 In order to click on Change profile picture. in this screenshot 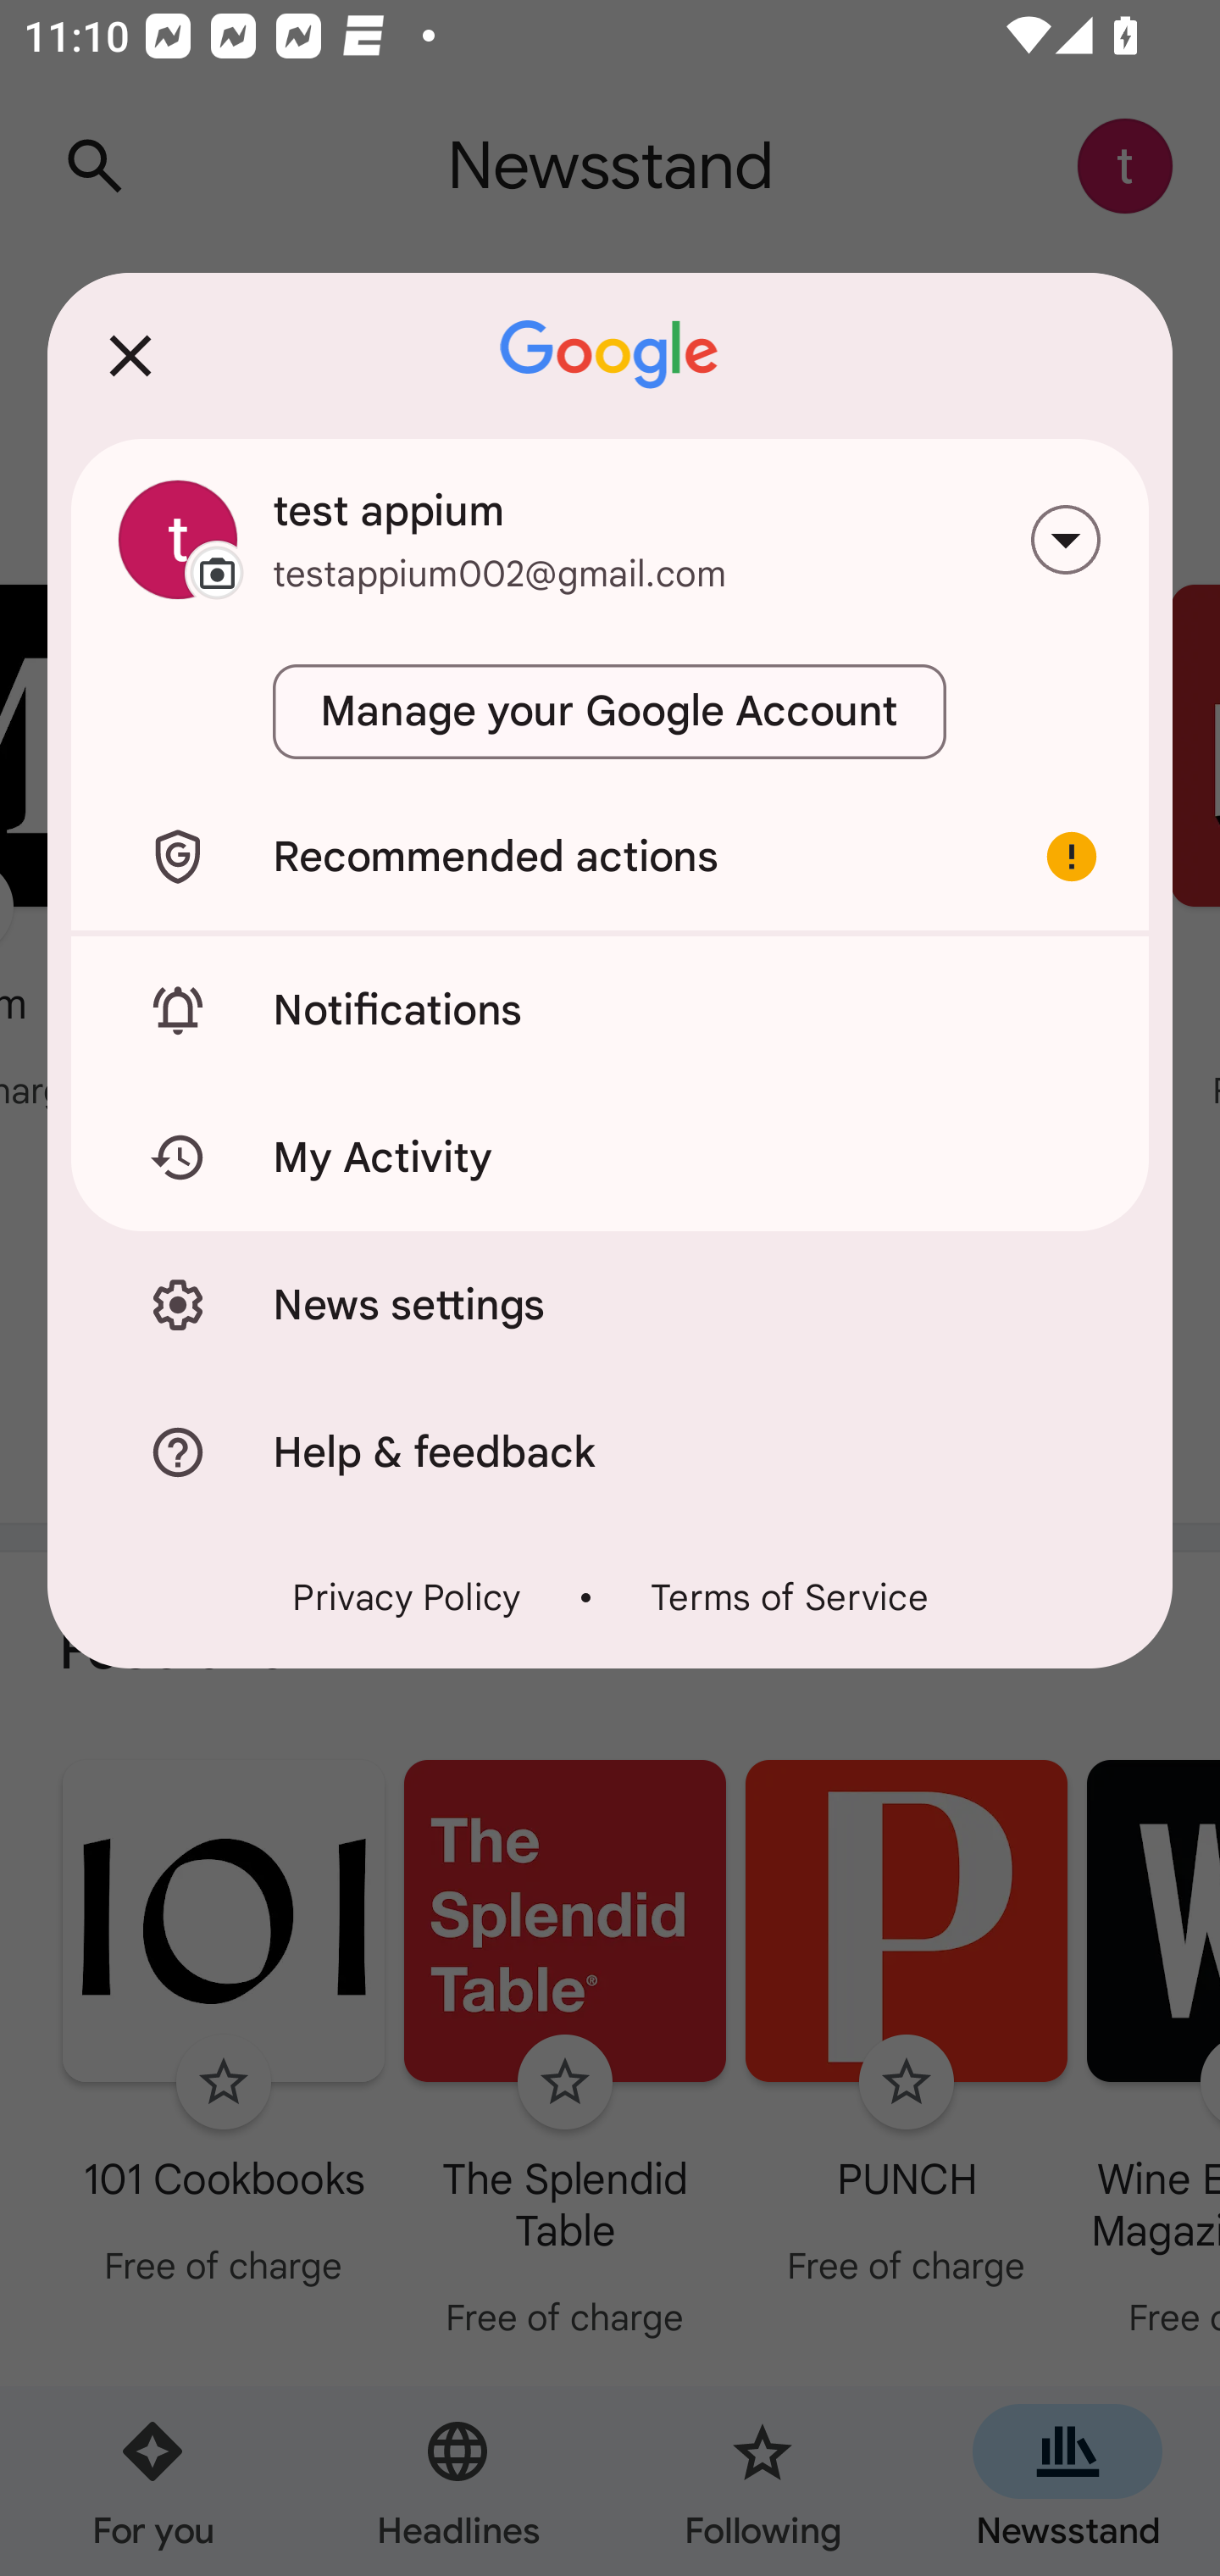, I will do `click(178, 539)`.